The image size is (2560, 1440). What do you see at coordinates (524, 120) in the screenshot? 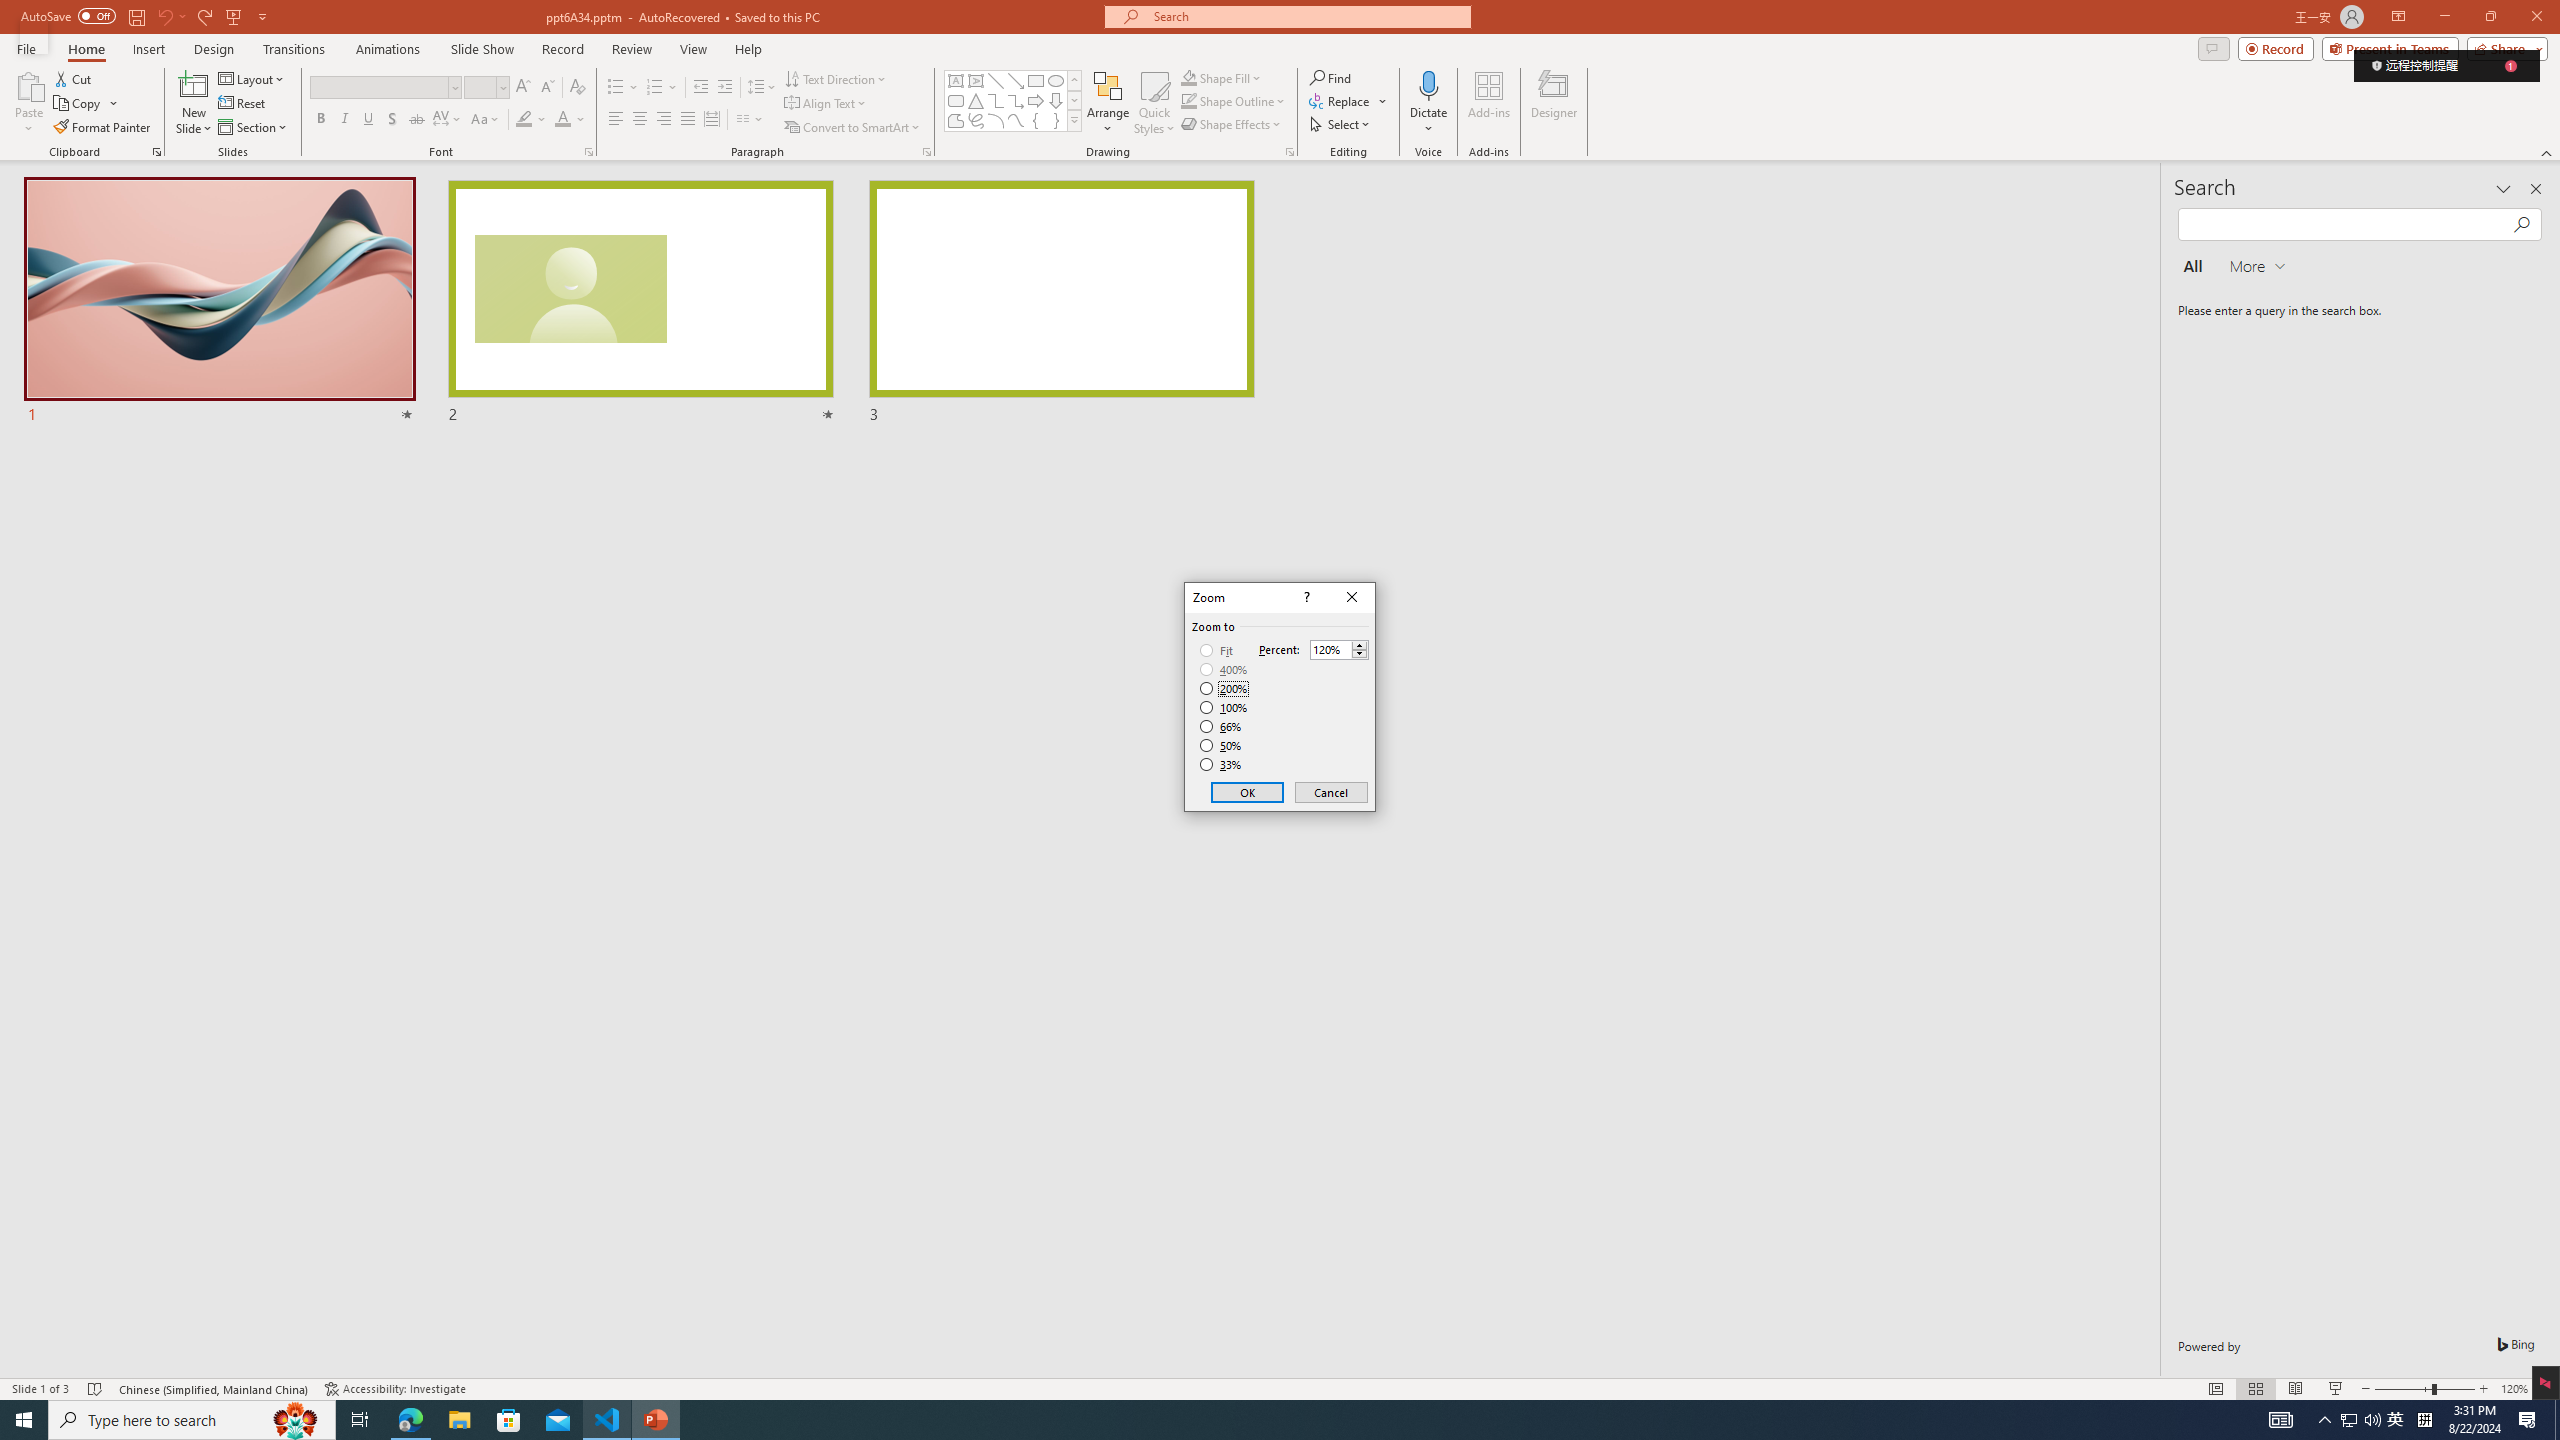
I see `Text Highlight Color` at bounding box center [524, 120].